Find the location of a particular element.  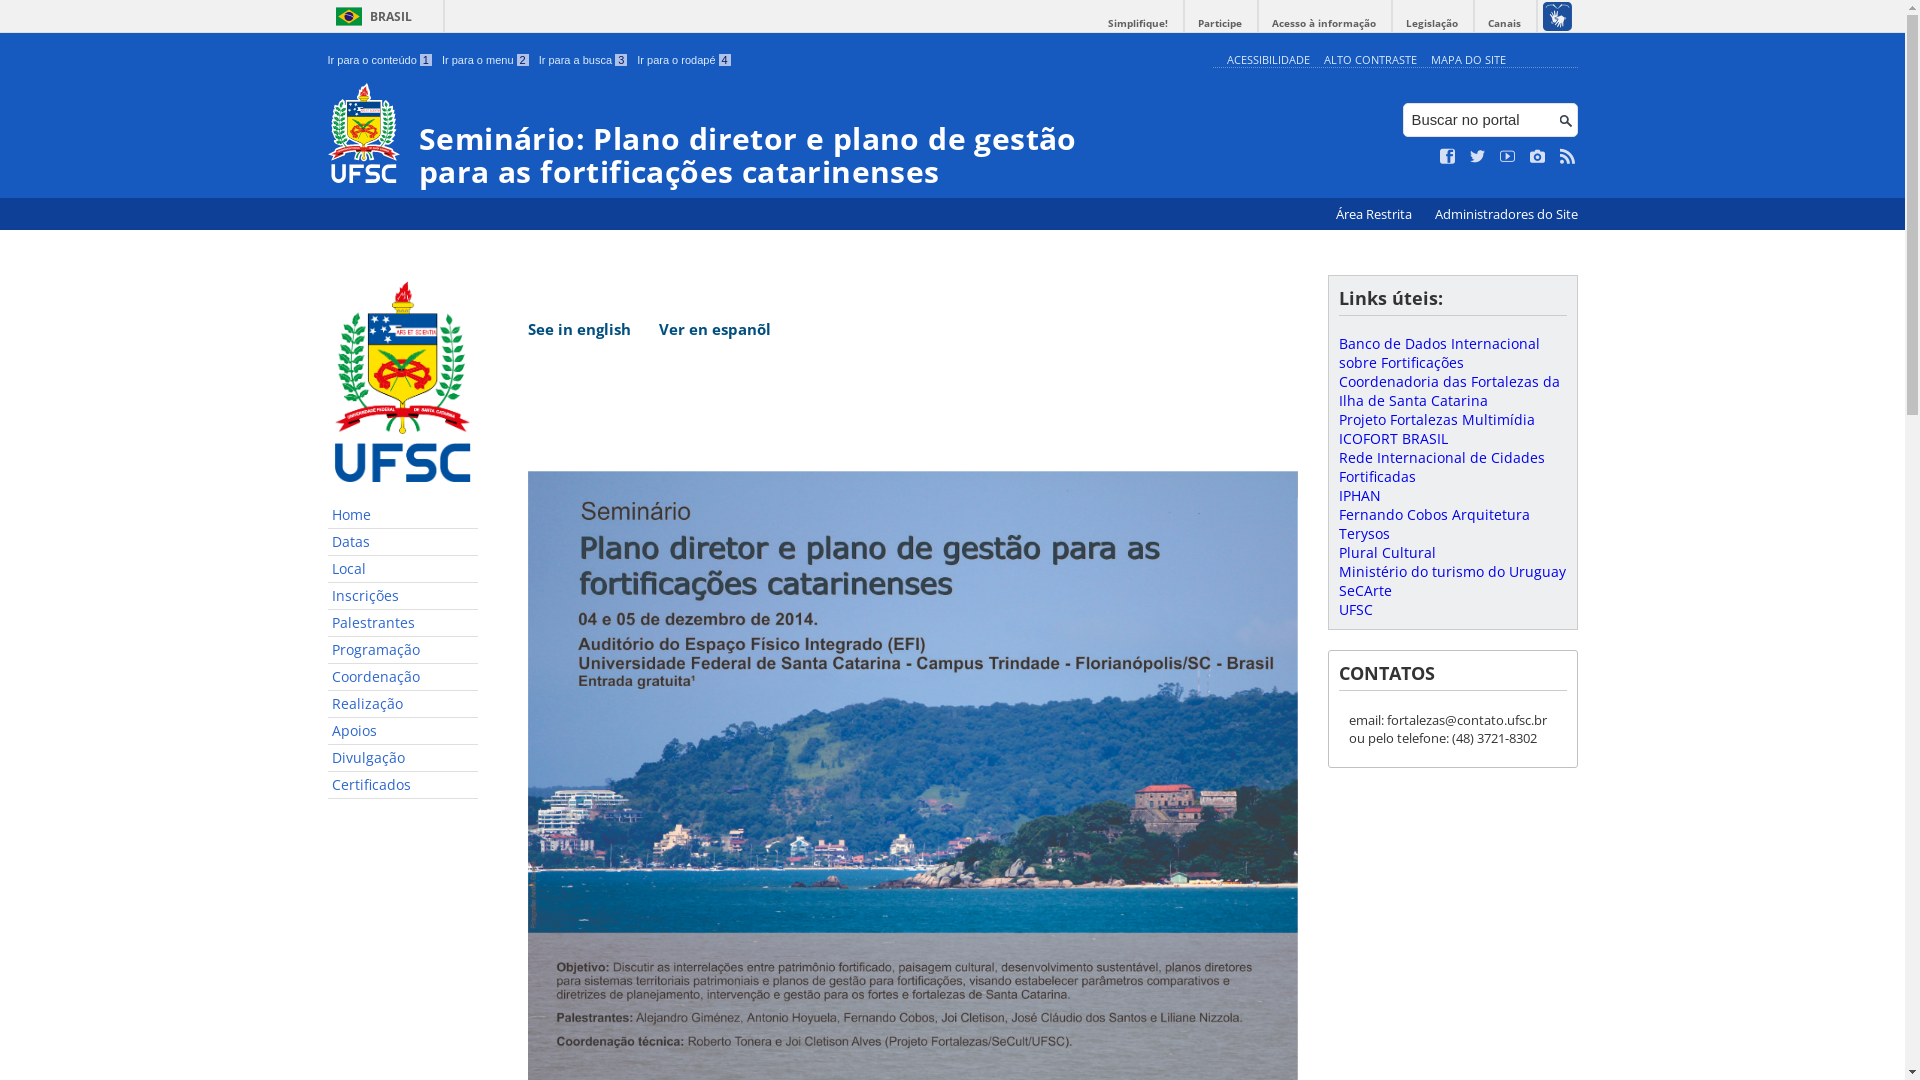

Datas is located at coordinates (403, 542).